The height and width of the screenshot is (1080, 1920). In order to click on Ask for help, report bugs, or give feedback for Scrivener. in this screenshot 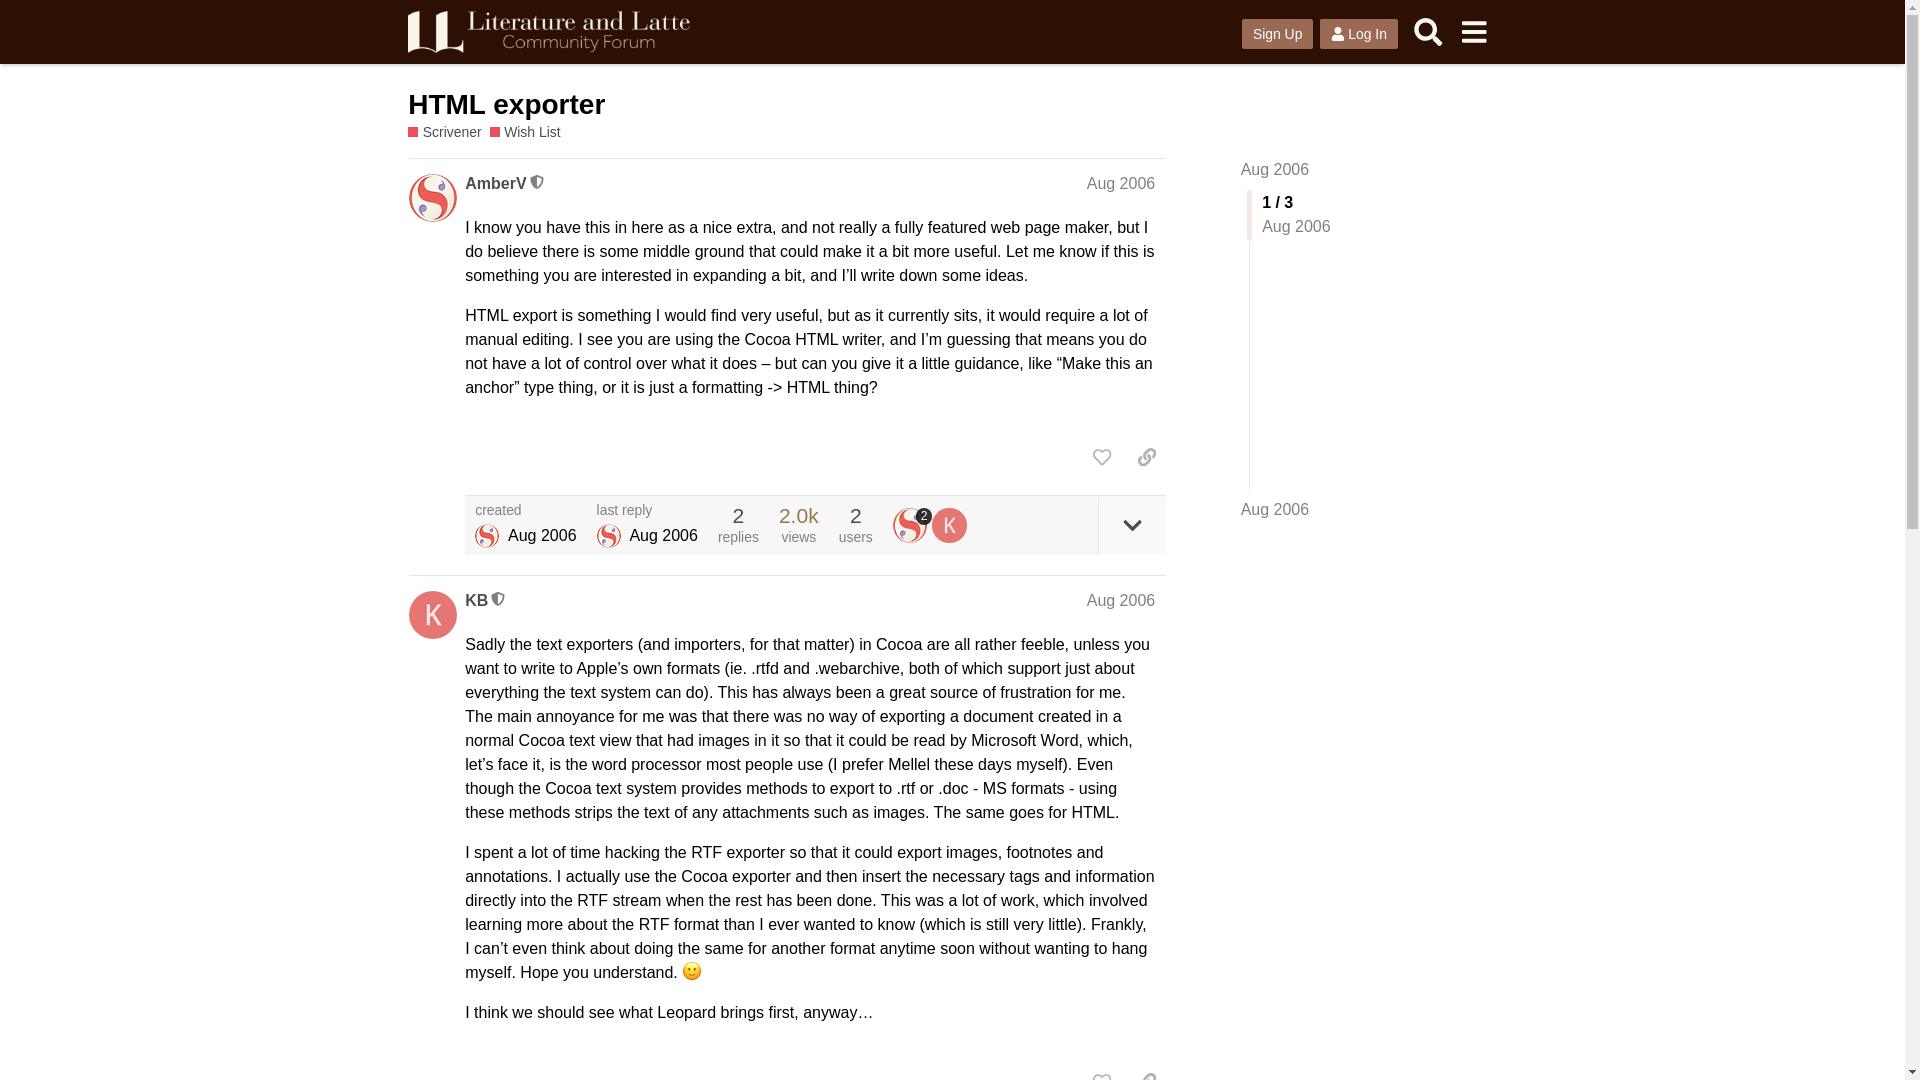, I will do `click(444, 132)`.